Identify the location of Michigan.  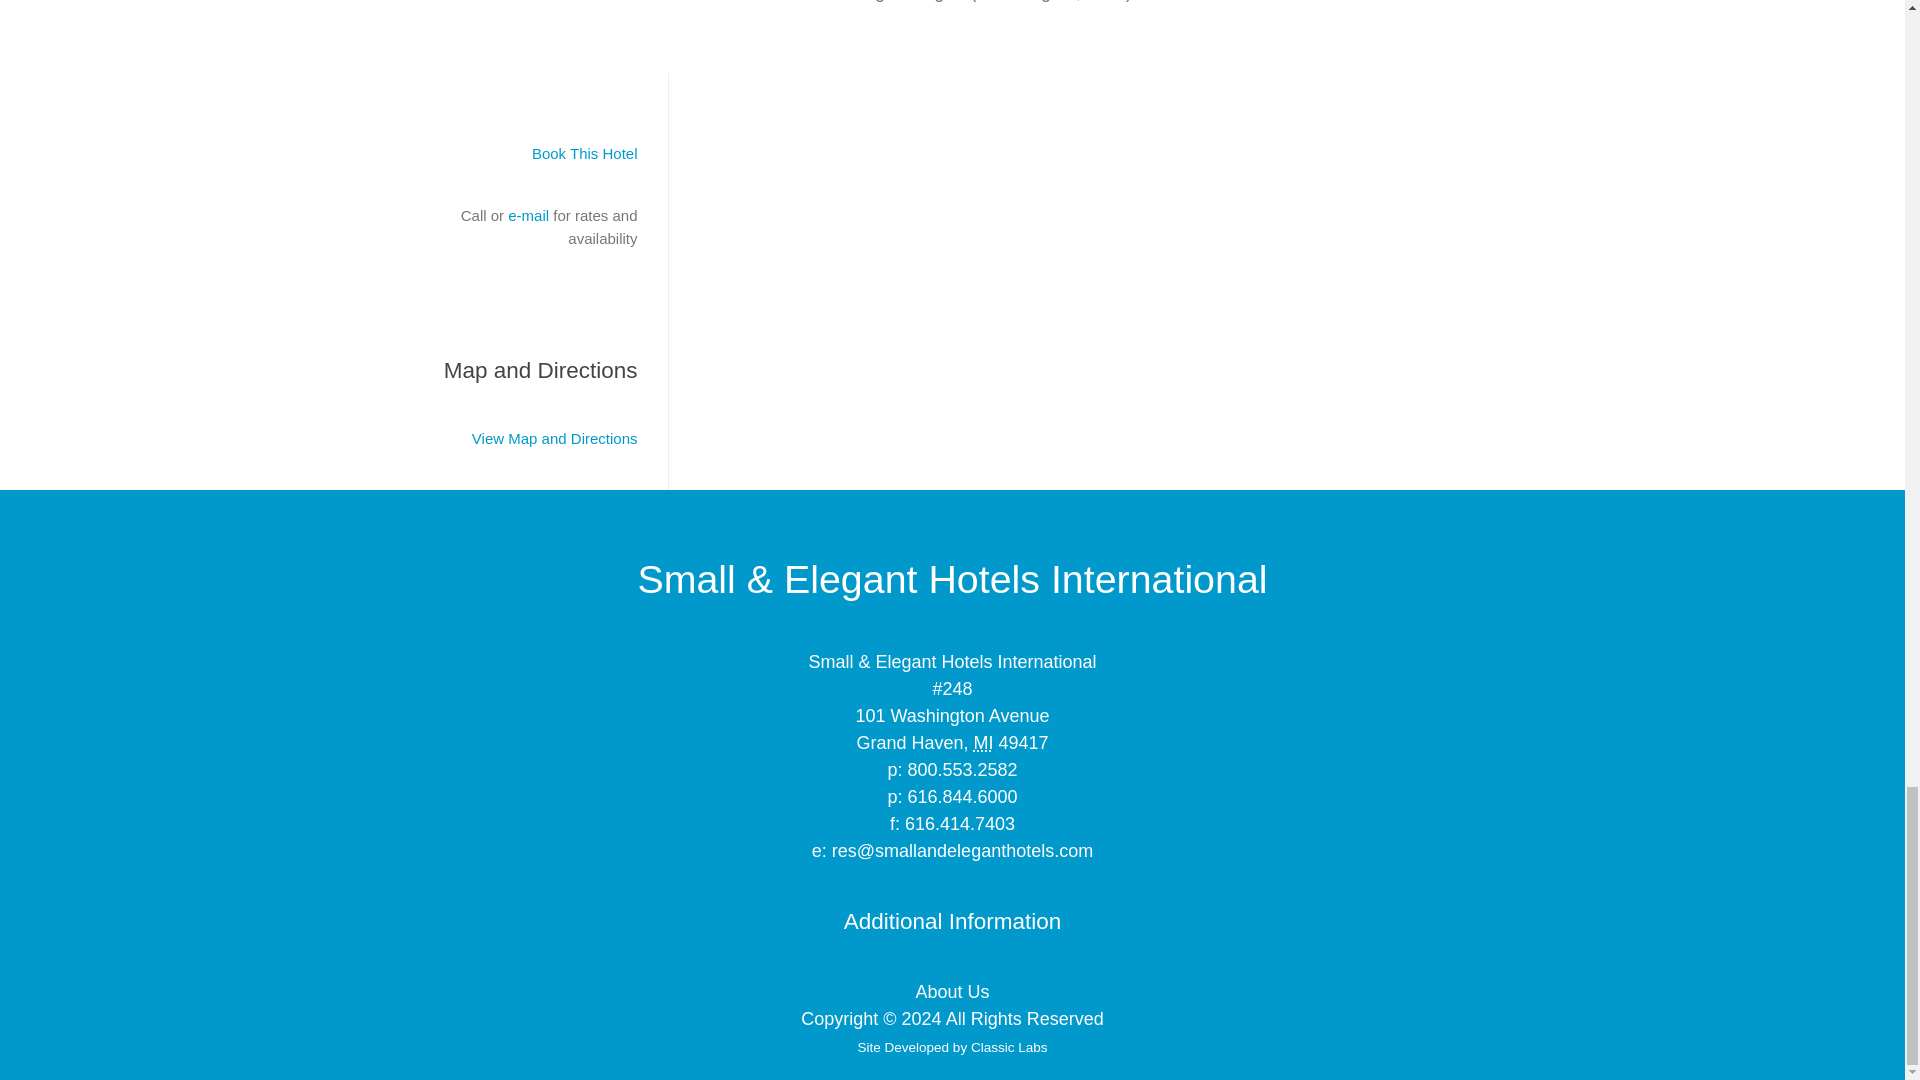
(984, 742).